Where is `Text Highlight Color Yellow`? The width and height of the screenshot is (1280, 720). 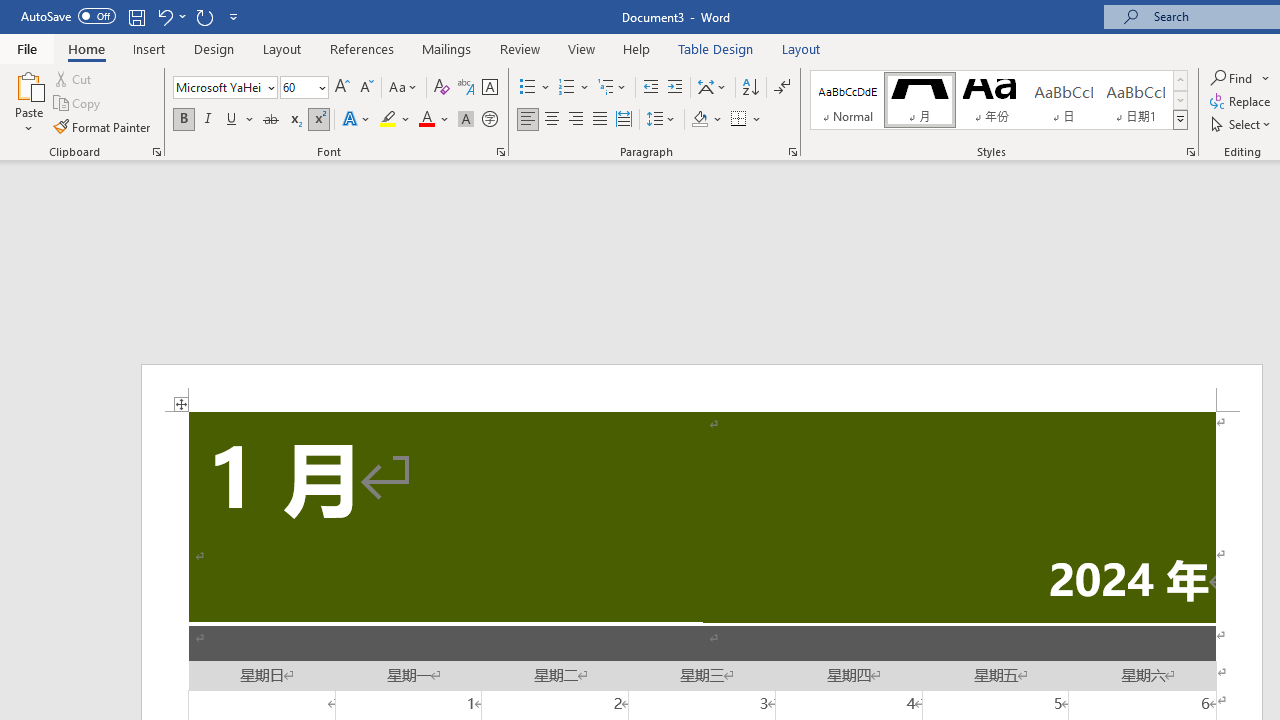 Text Highlight Color Yellow is located at coordinates (388, 120).